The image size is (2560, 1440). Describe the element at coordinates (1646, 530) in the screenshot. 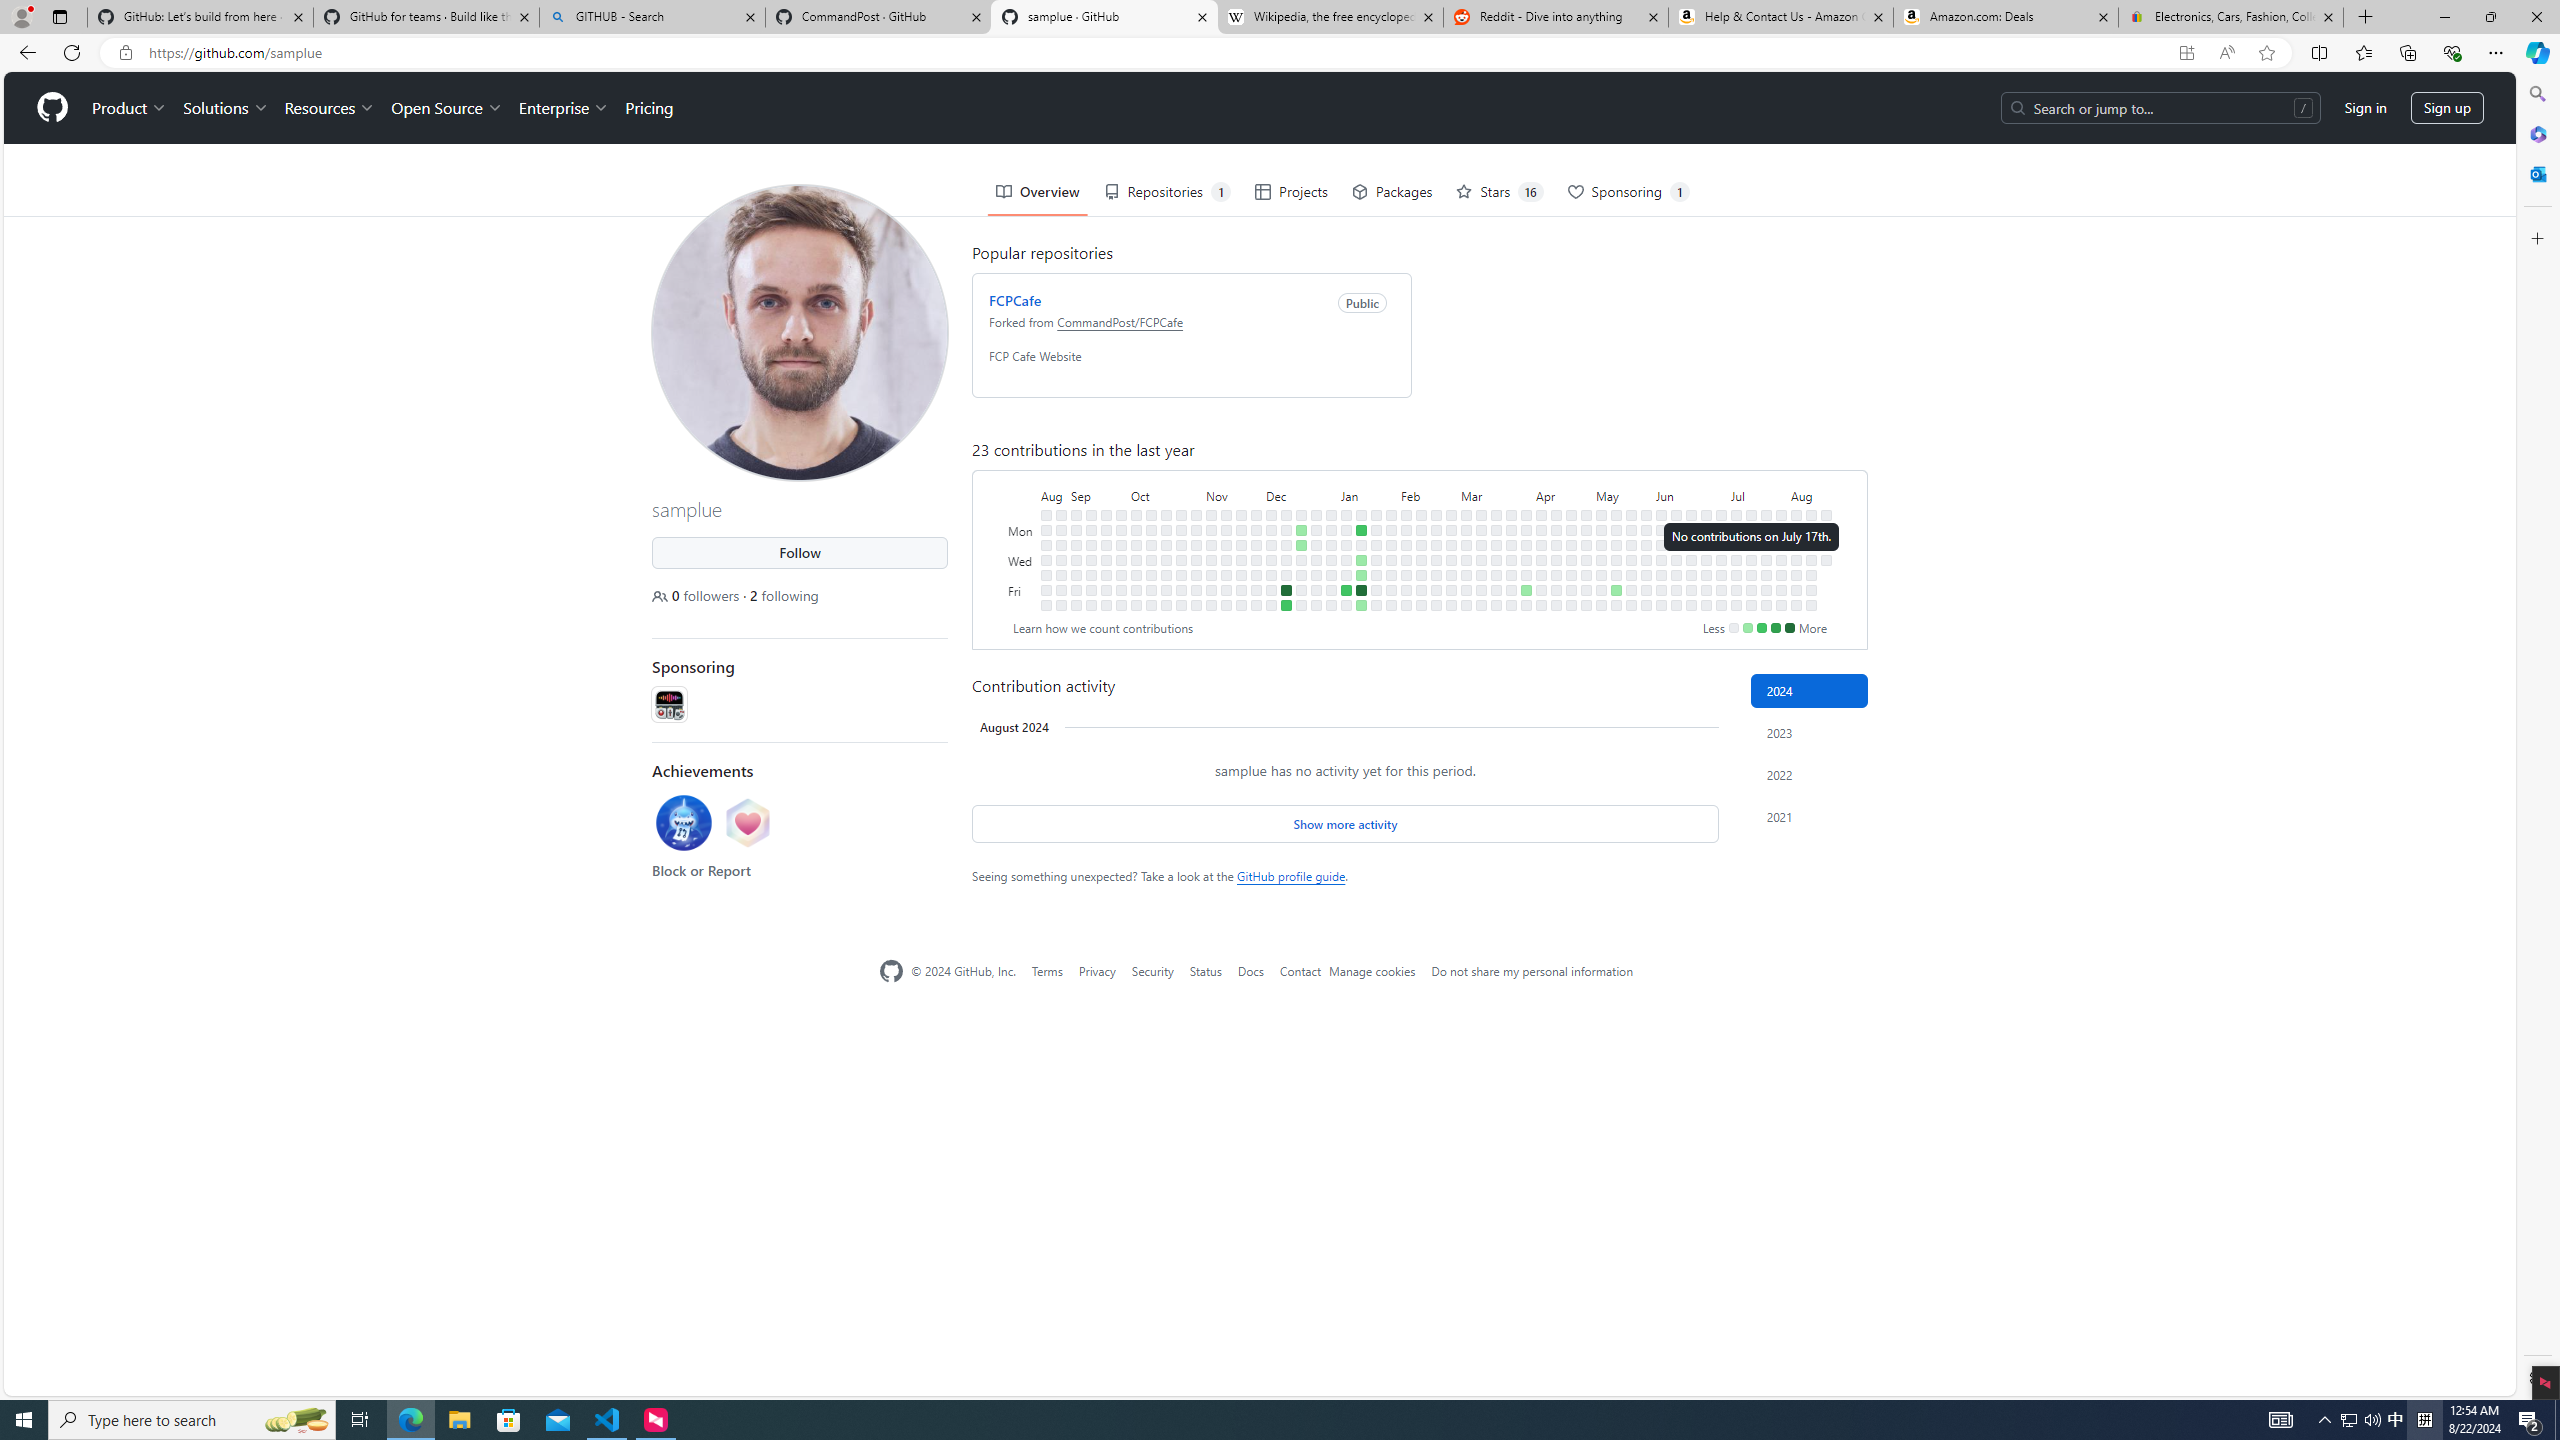

I see `No contributions on May 27th.` at that location.